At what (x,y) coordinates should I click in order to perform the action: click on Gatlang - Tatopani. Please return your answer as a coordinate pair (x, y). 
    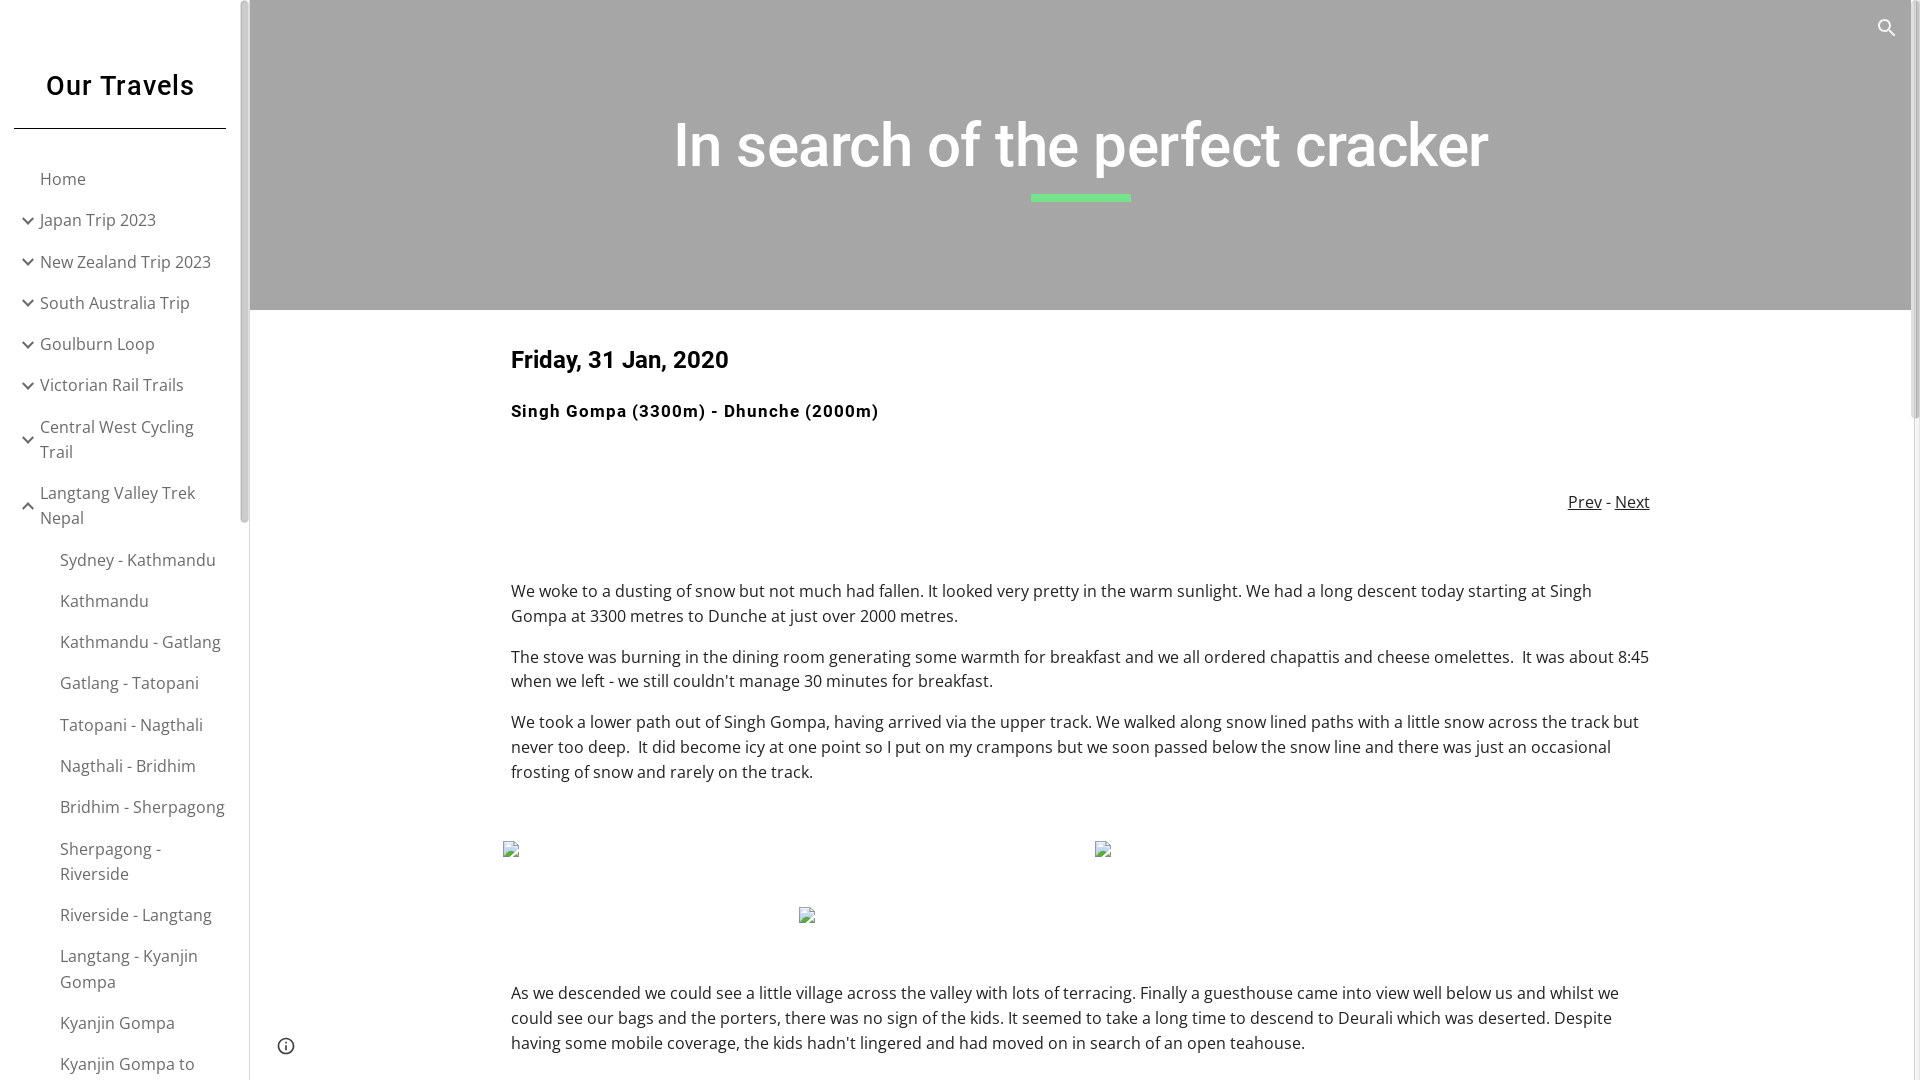
    Looking at the image, I should click on (142, 684).